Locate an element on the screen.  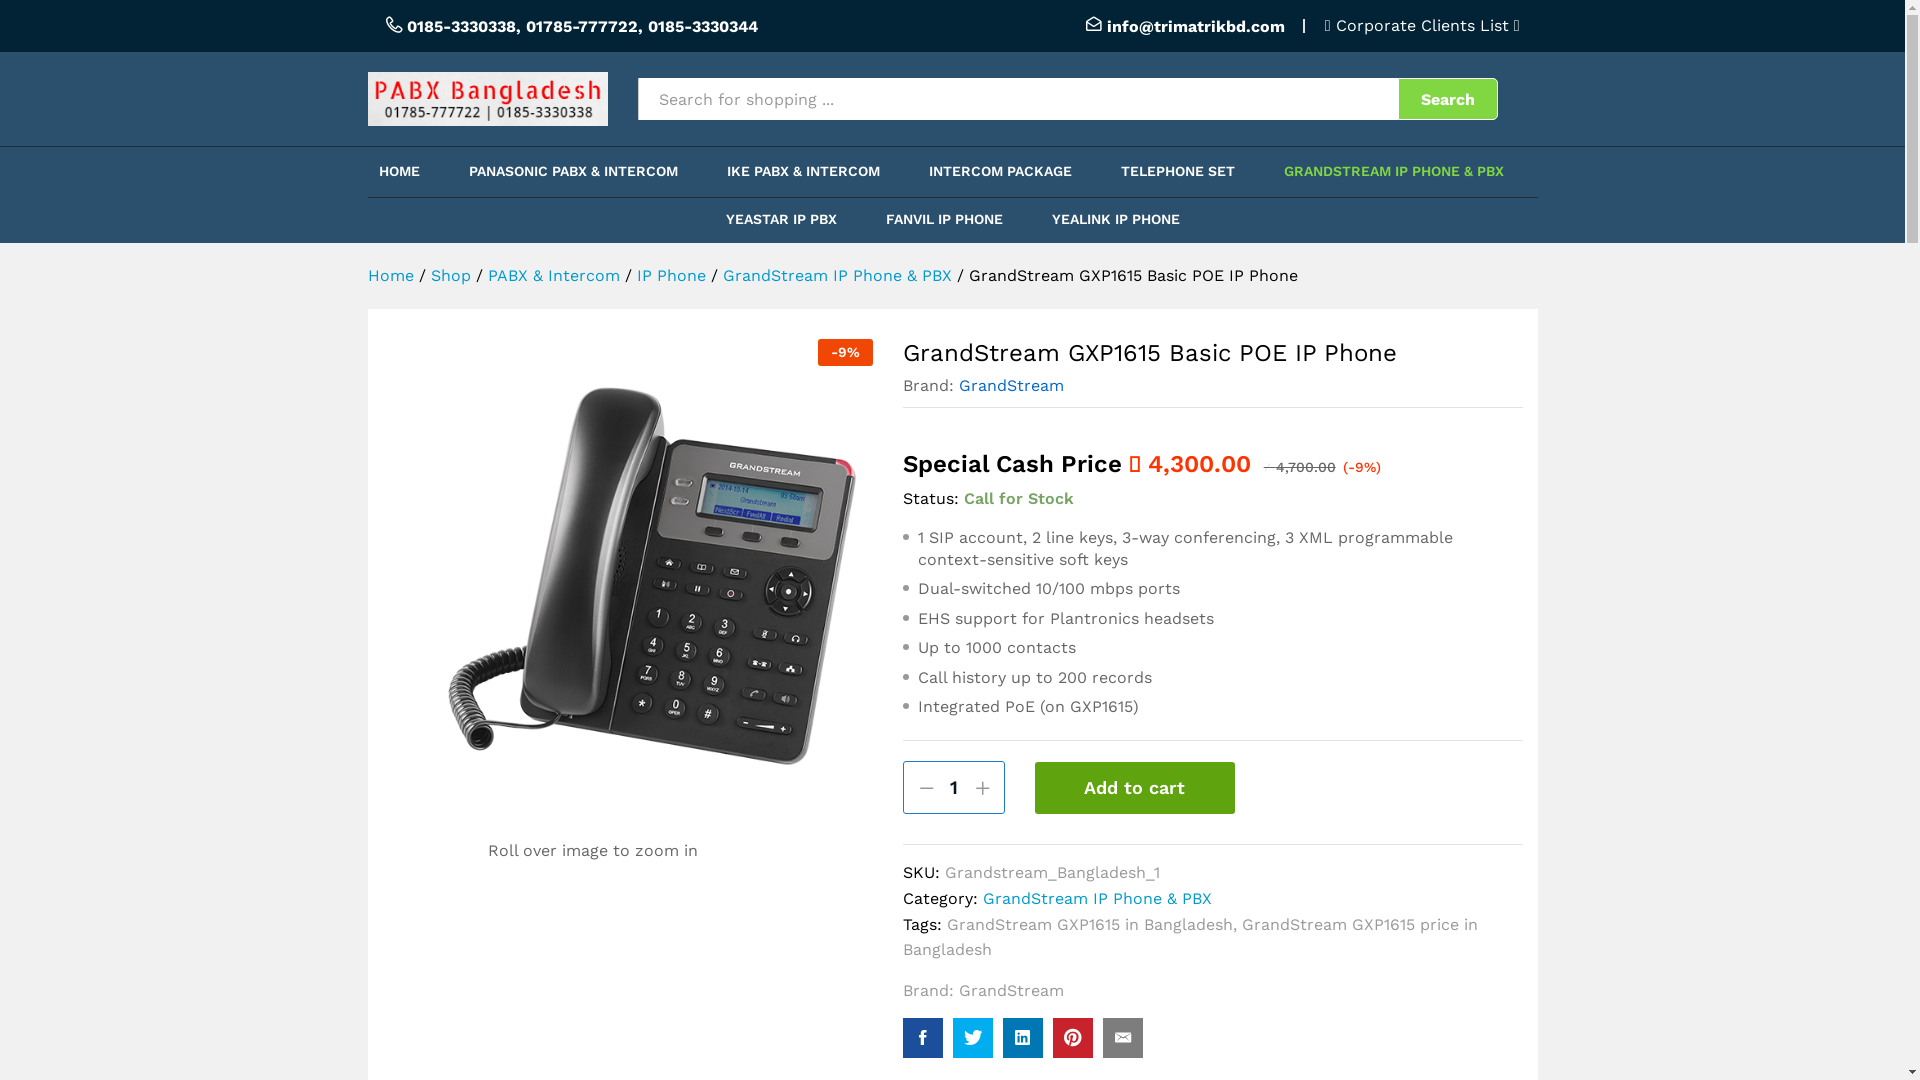
GrandStream+GXP1615+Basic+POE+IP+Phone is located at coordinates (973, 1038).